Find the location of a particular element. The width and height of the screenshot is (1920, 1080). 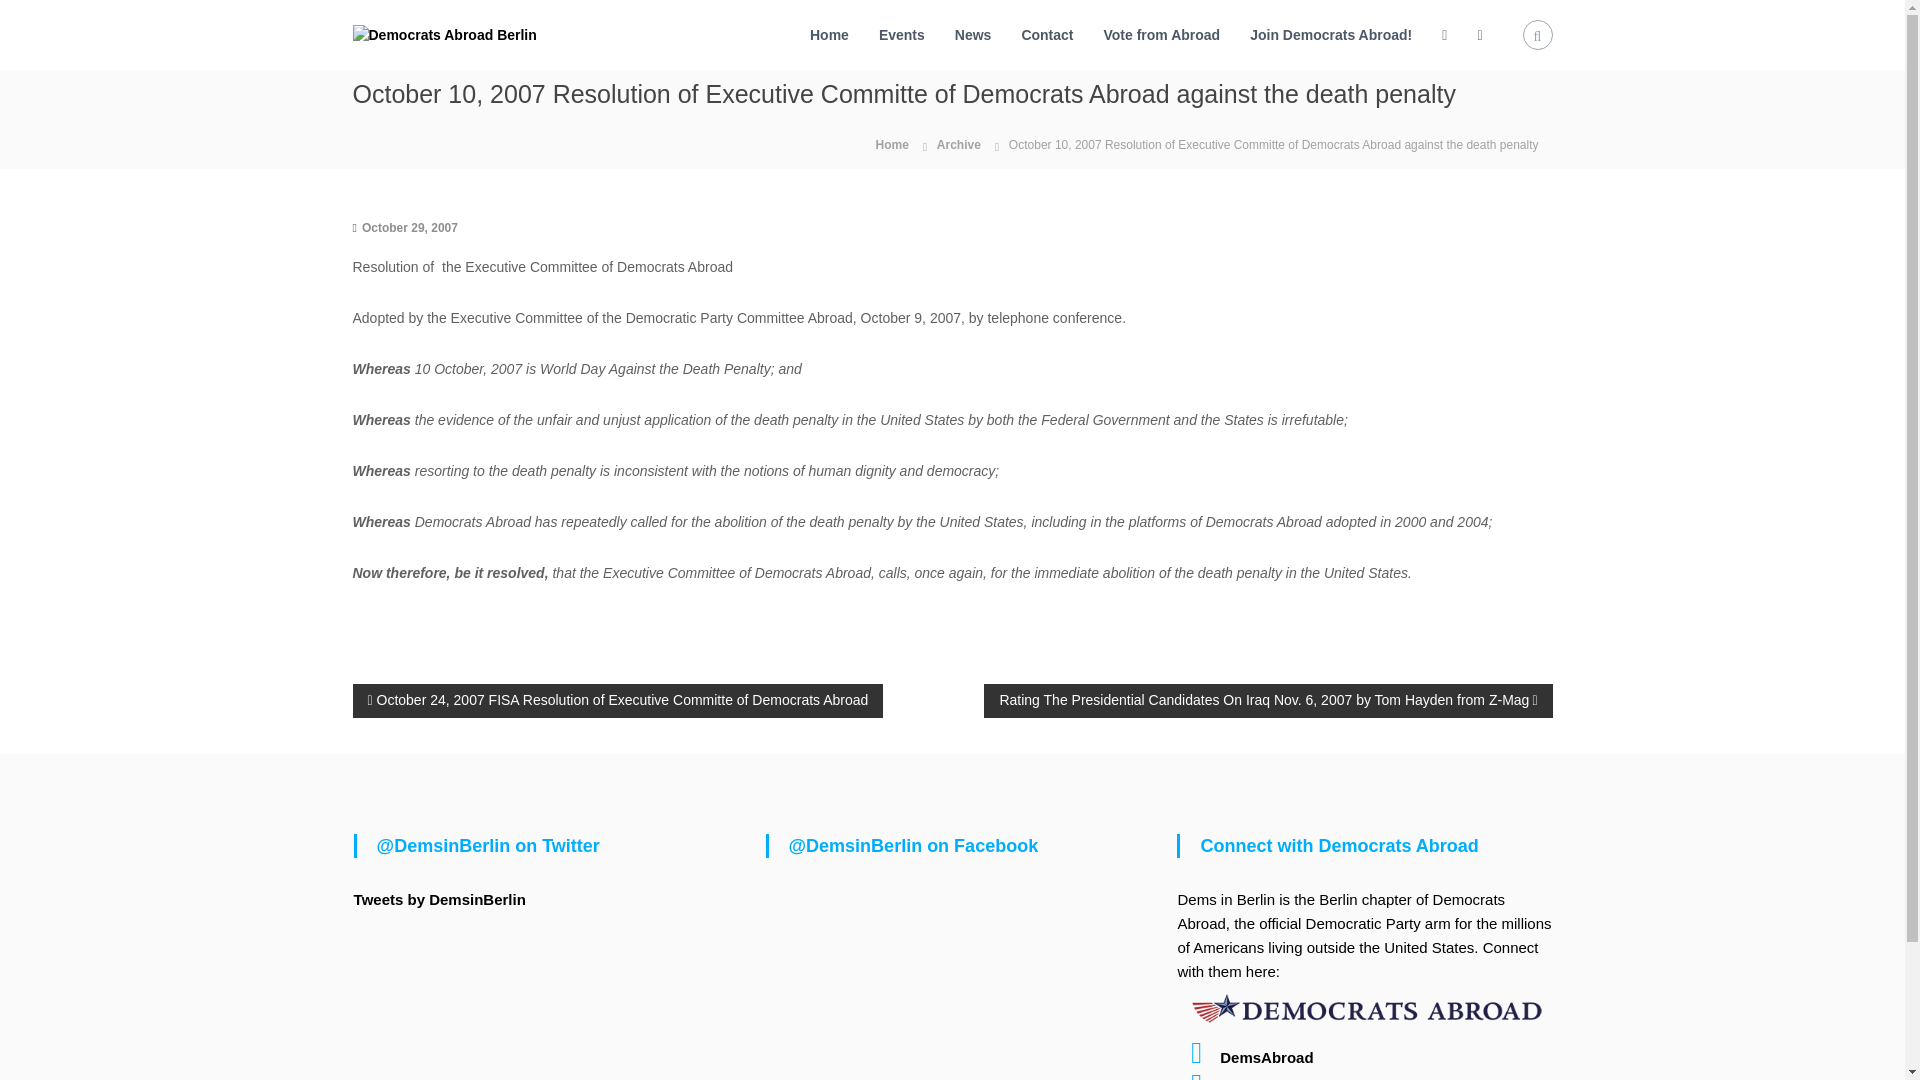

Archive is located at coordinates (958, 145).